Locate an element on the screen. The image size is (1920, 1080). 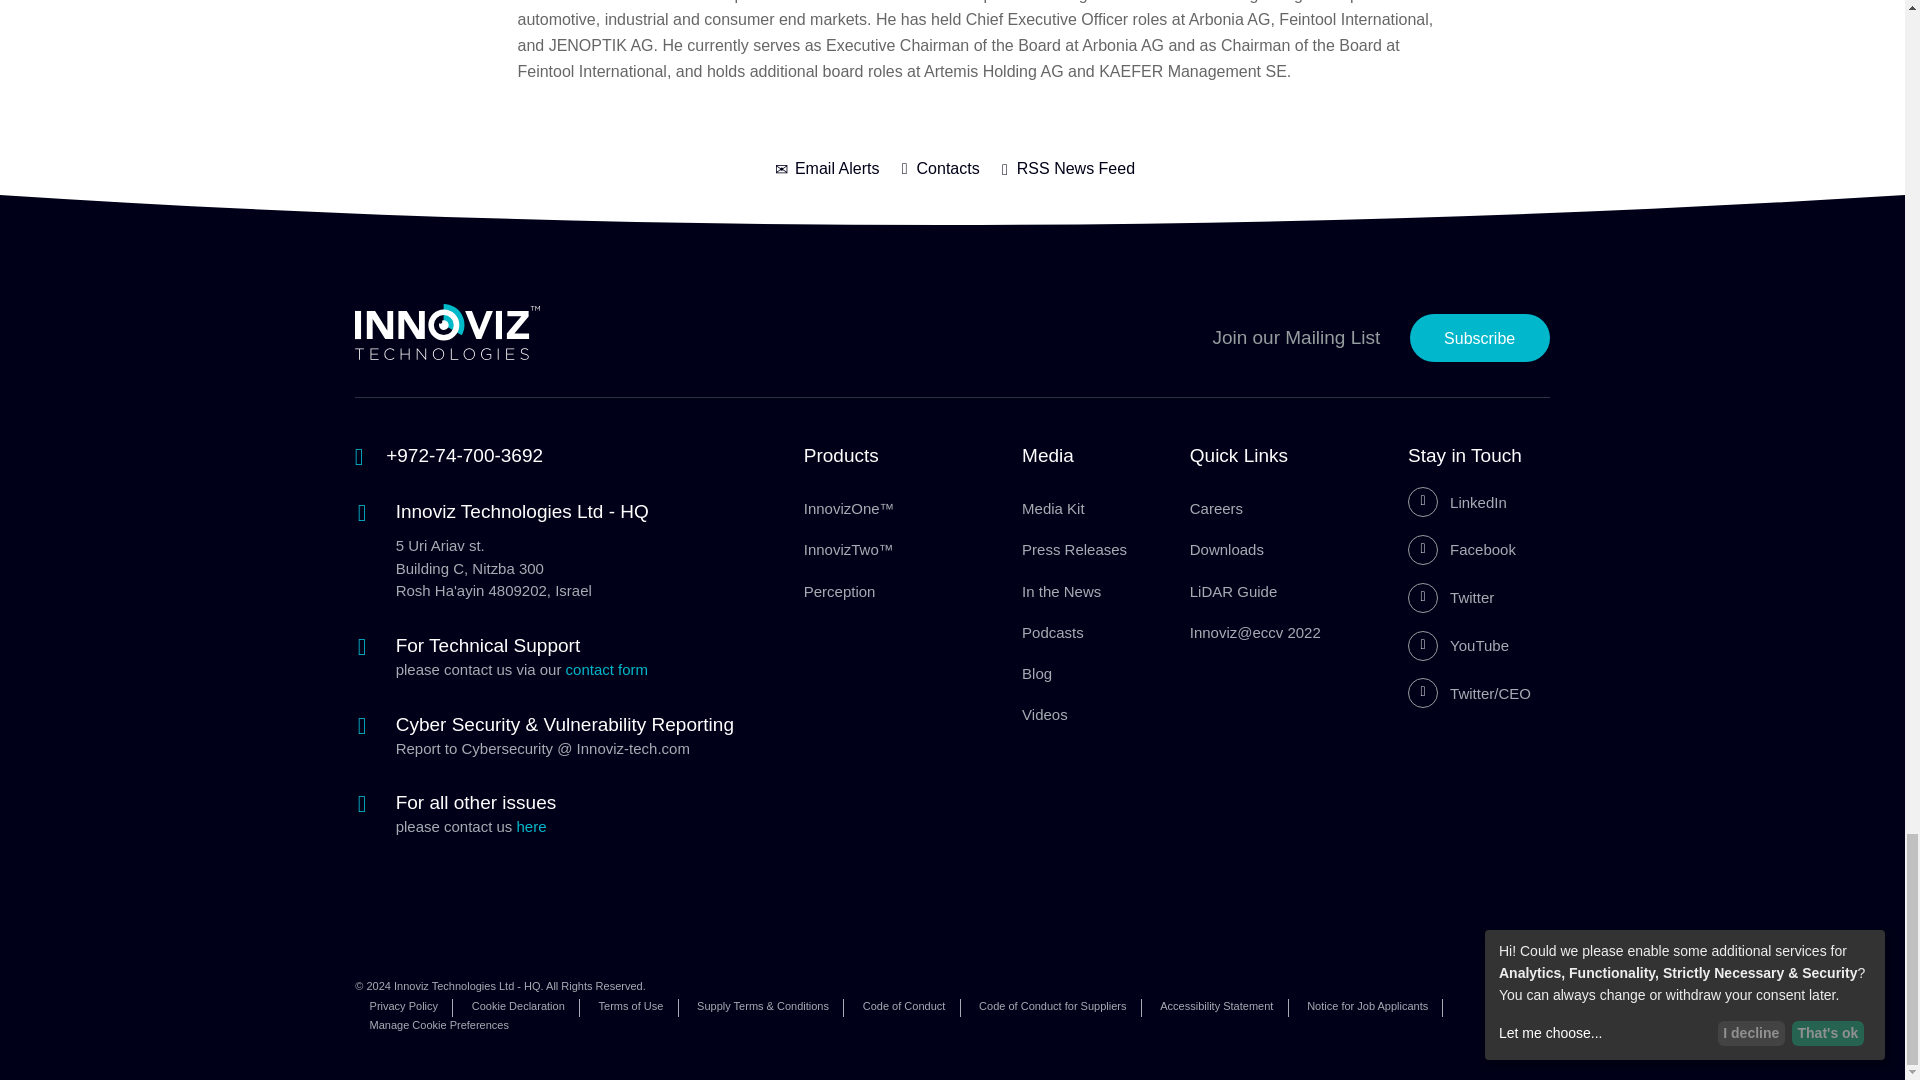
facebook is located at coordinates (1496, 549).